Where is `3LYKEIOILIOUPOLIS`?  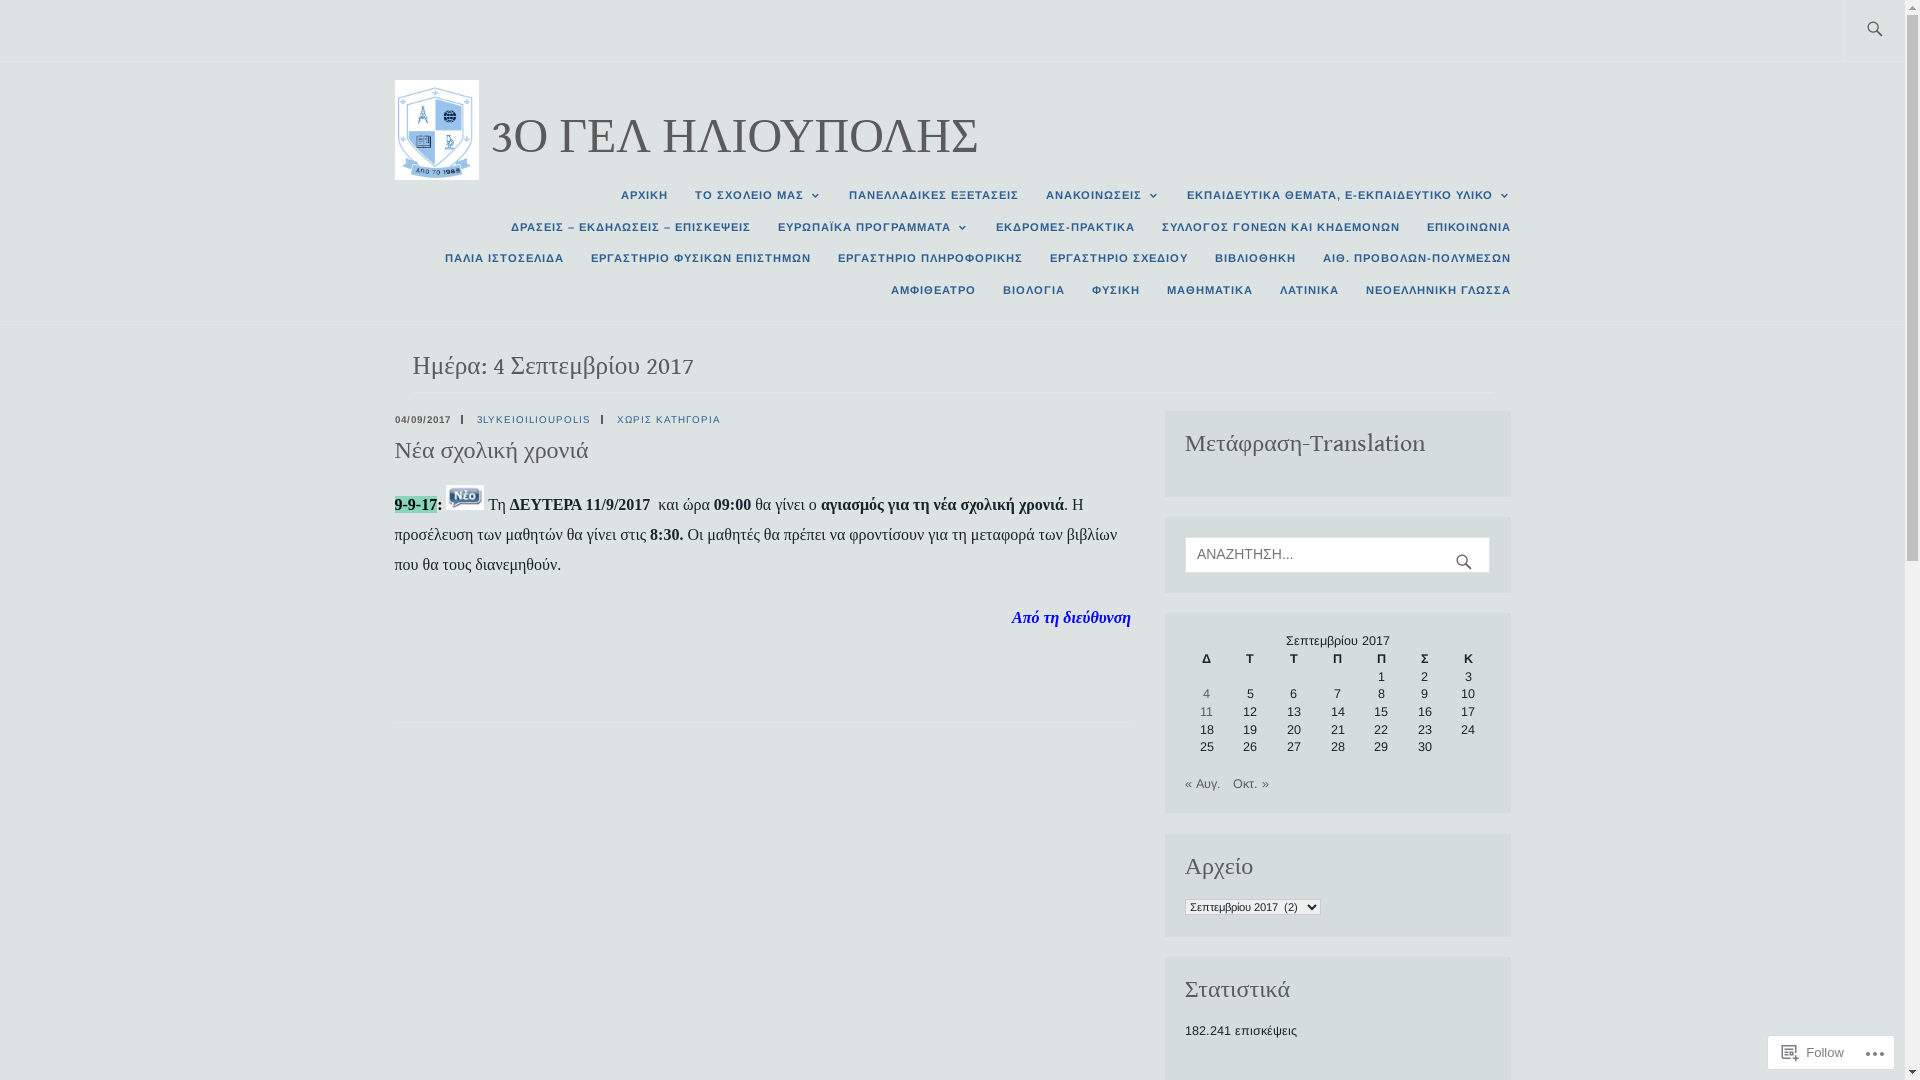
3LYKEIOILIOUPOLIS is located at coordinates (533, 420).